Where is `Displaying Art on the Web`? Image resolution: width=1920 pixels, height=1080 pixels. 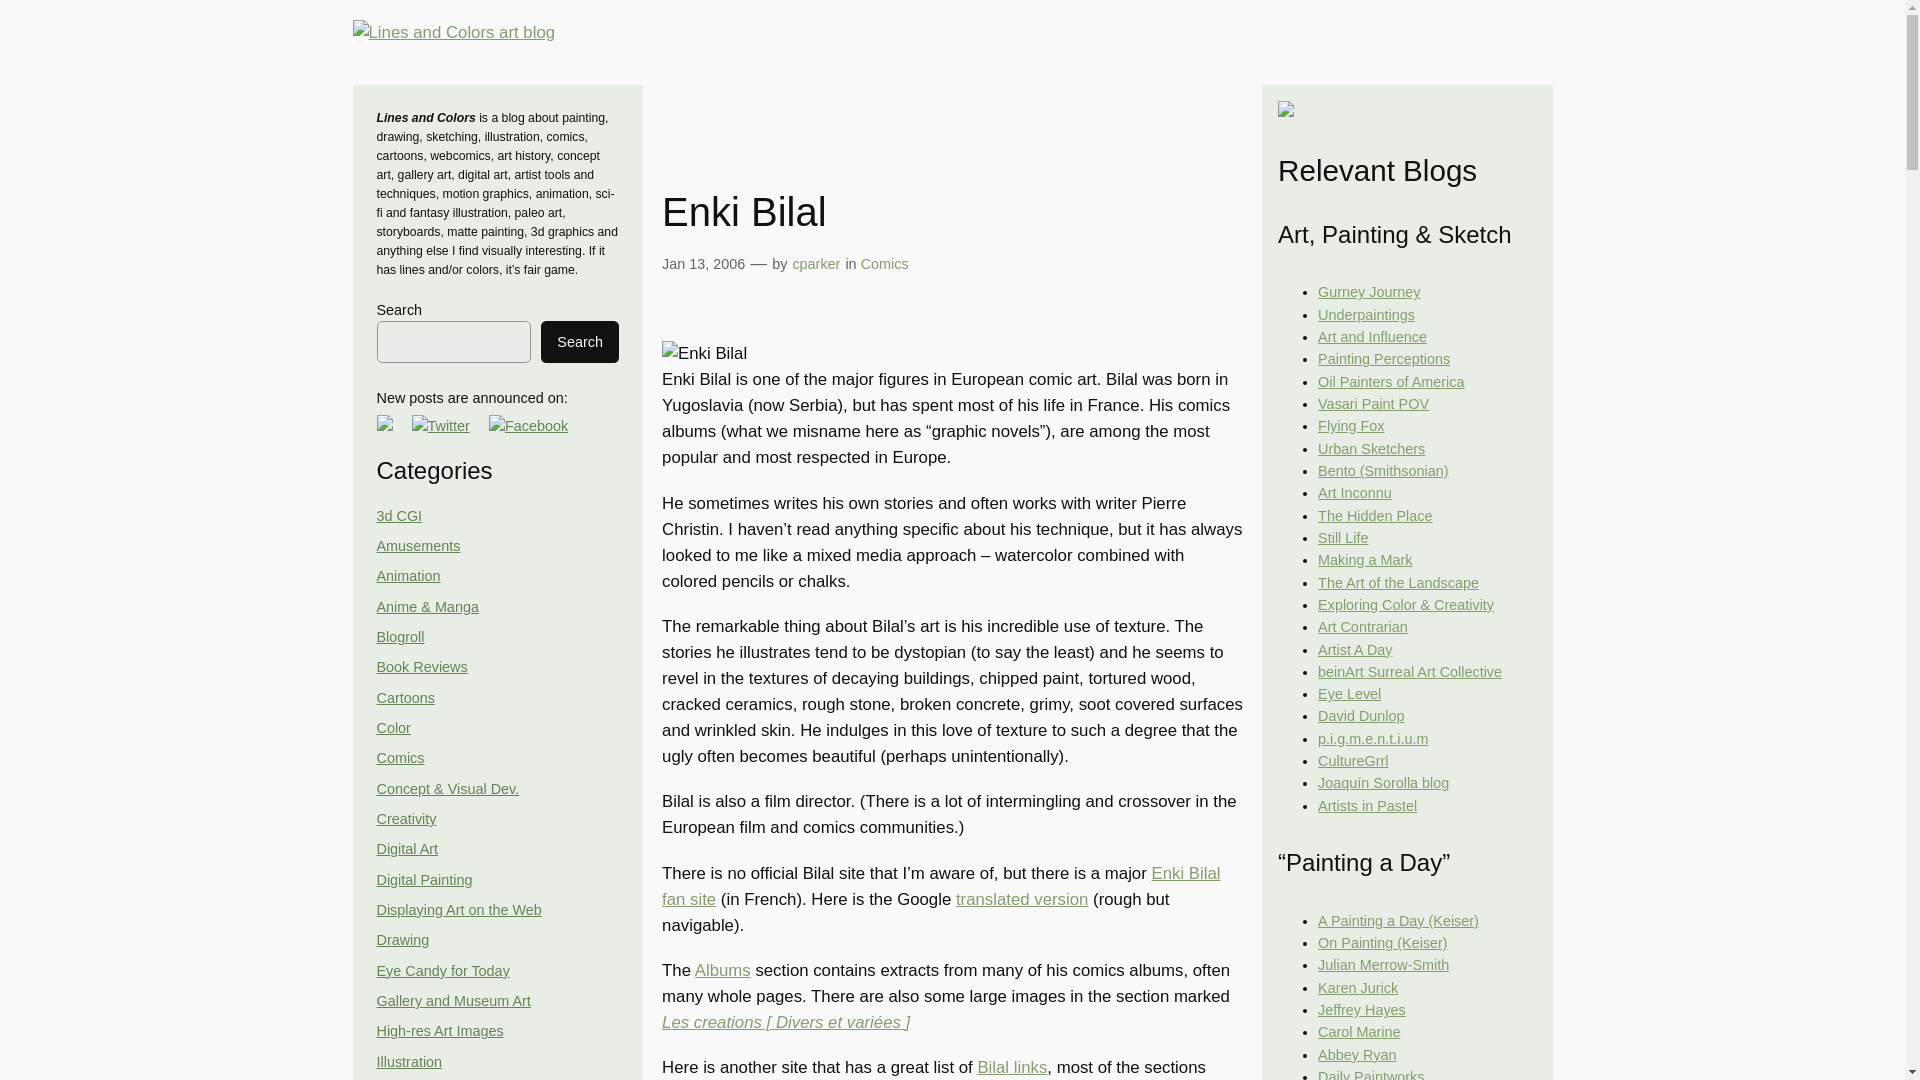
Displaying Art on the Web is located at coordinates (458, 910).